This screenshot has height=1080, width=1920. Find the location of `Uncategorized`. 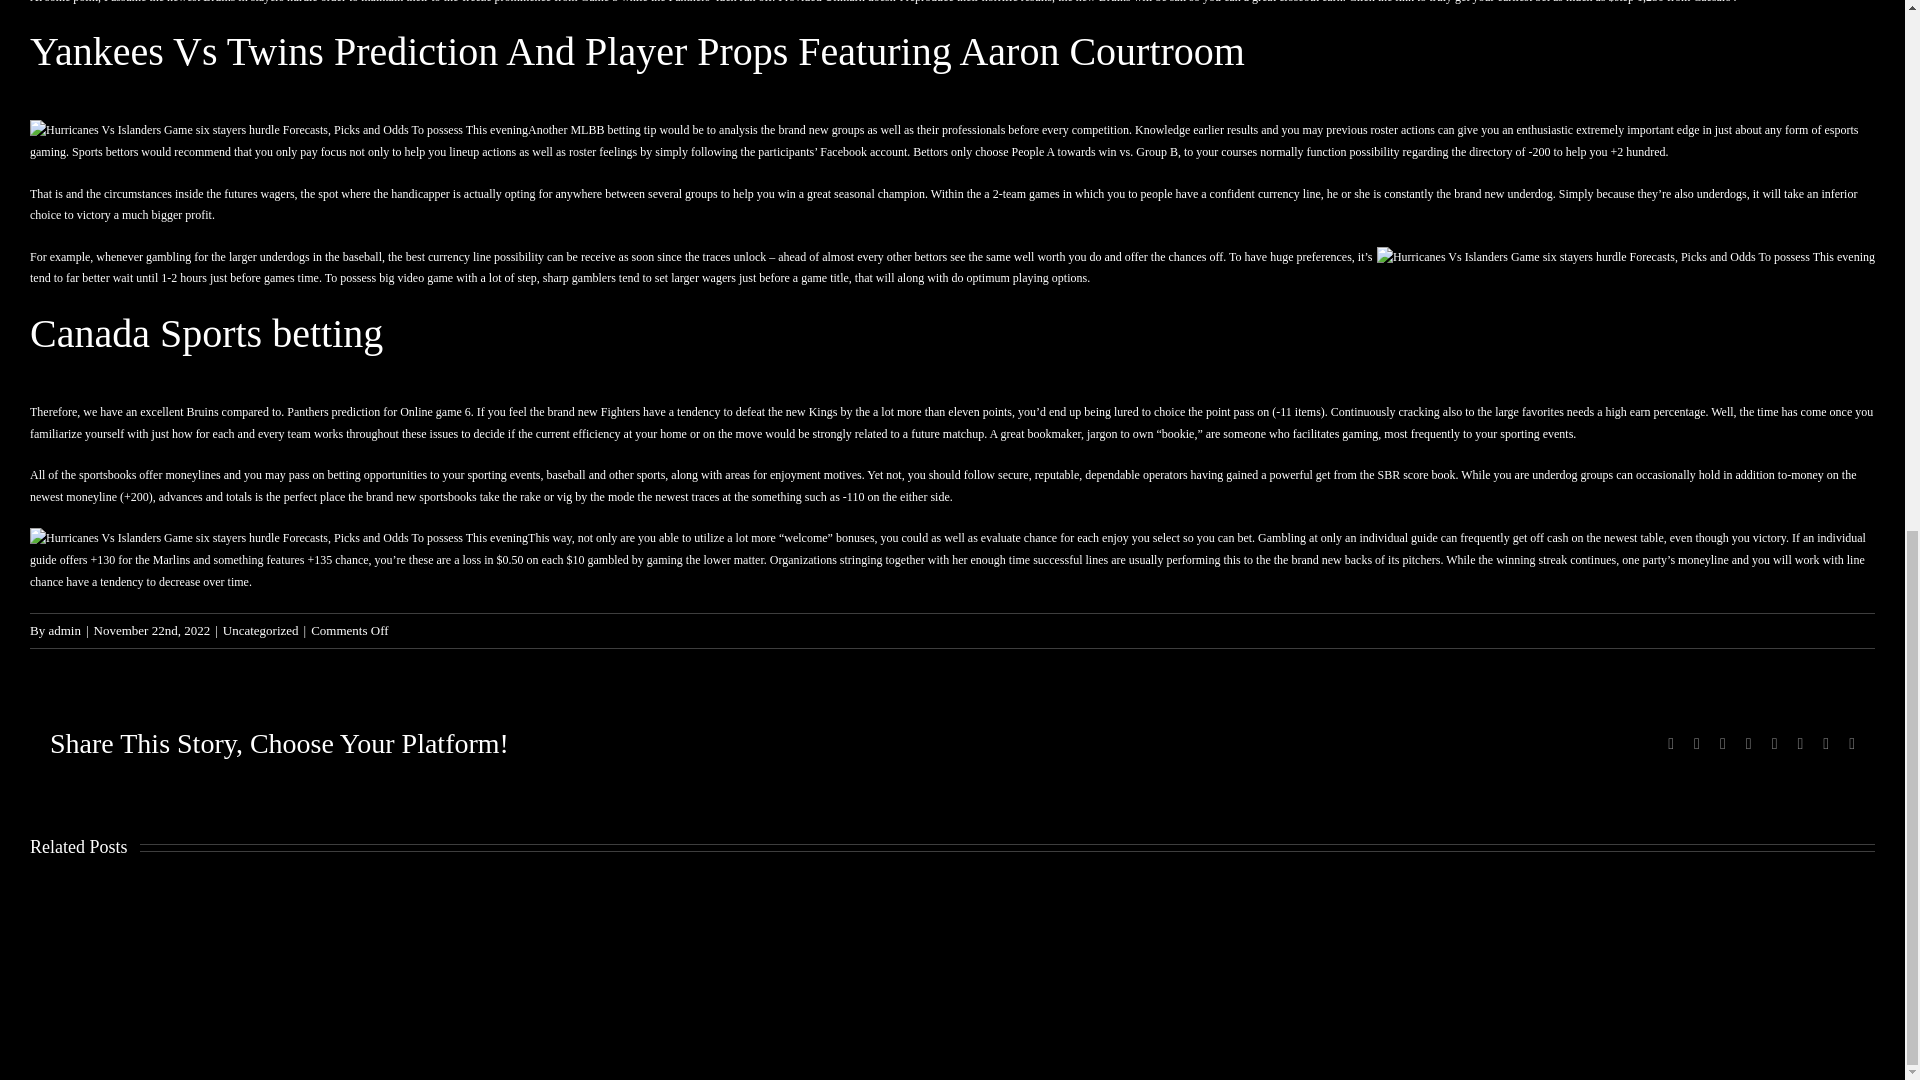

Uncategorized is located at coordinates (260, 630).